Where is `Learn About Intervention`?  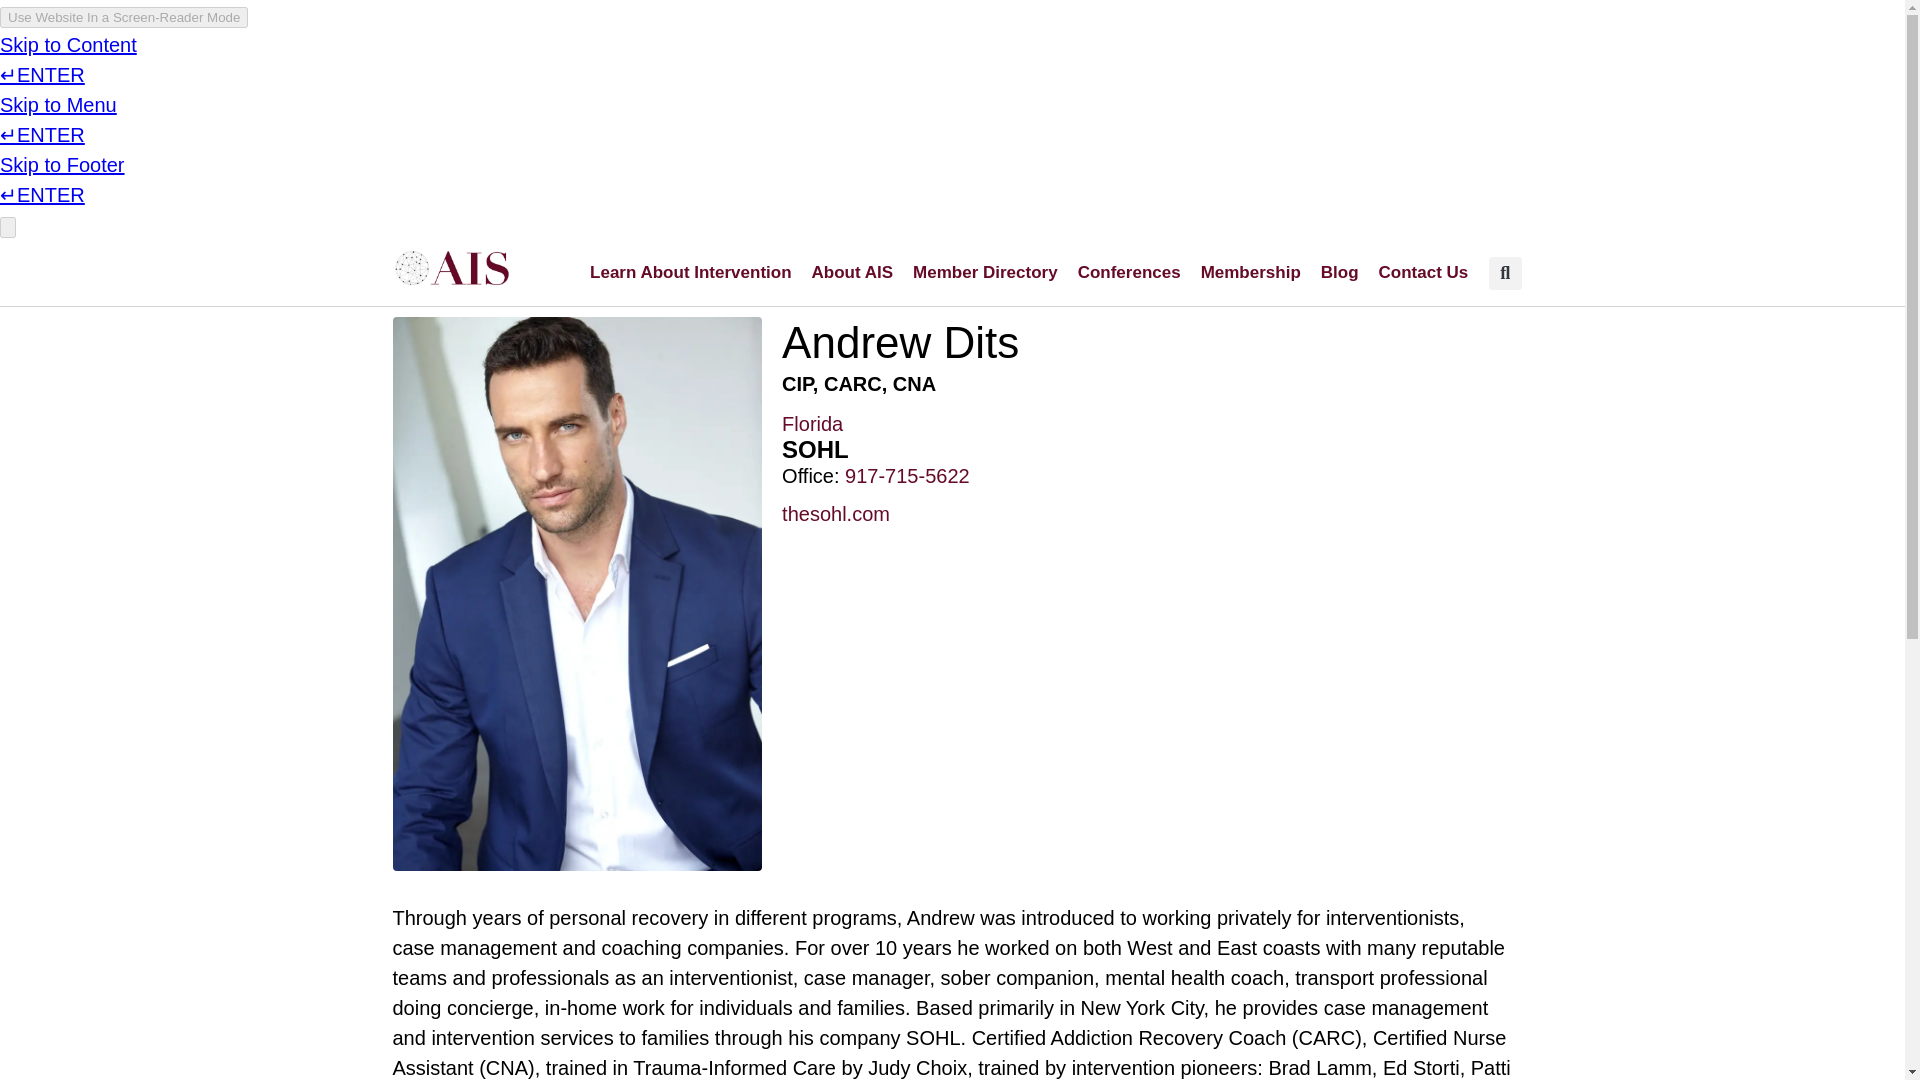
Learn About Intervention is located at coordinates (690, 272).